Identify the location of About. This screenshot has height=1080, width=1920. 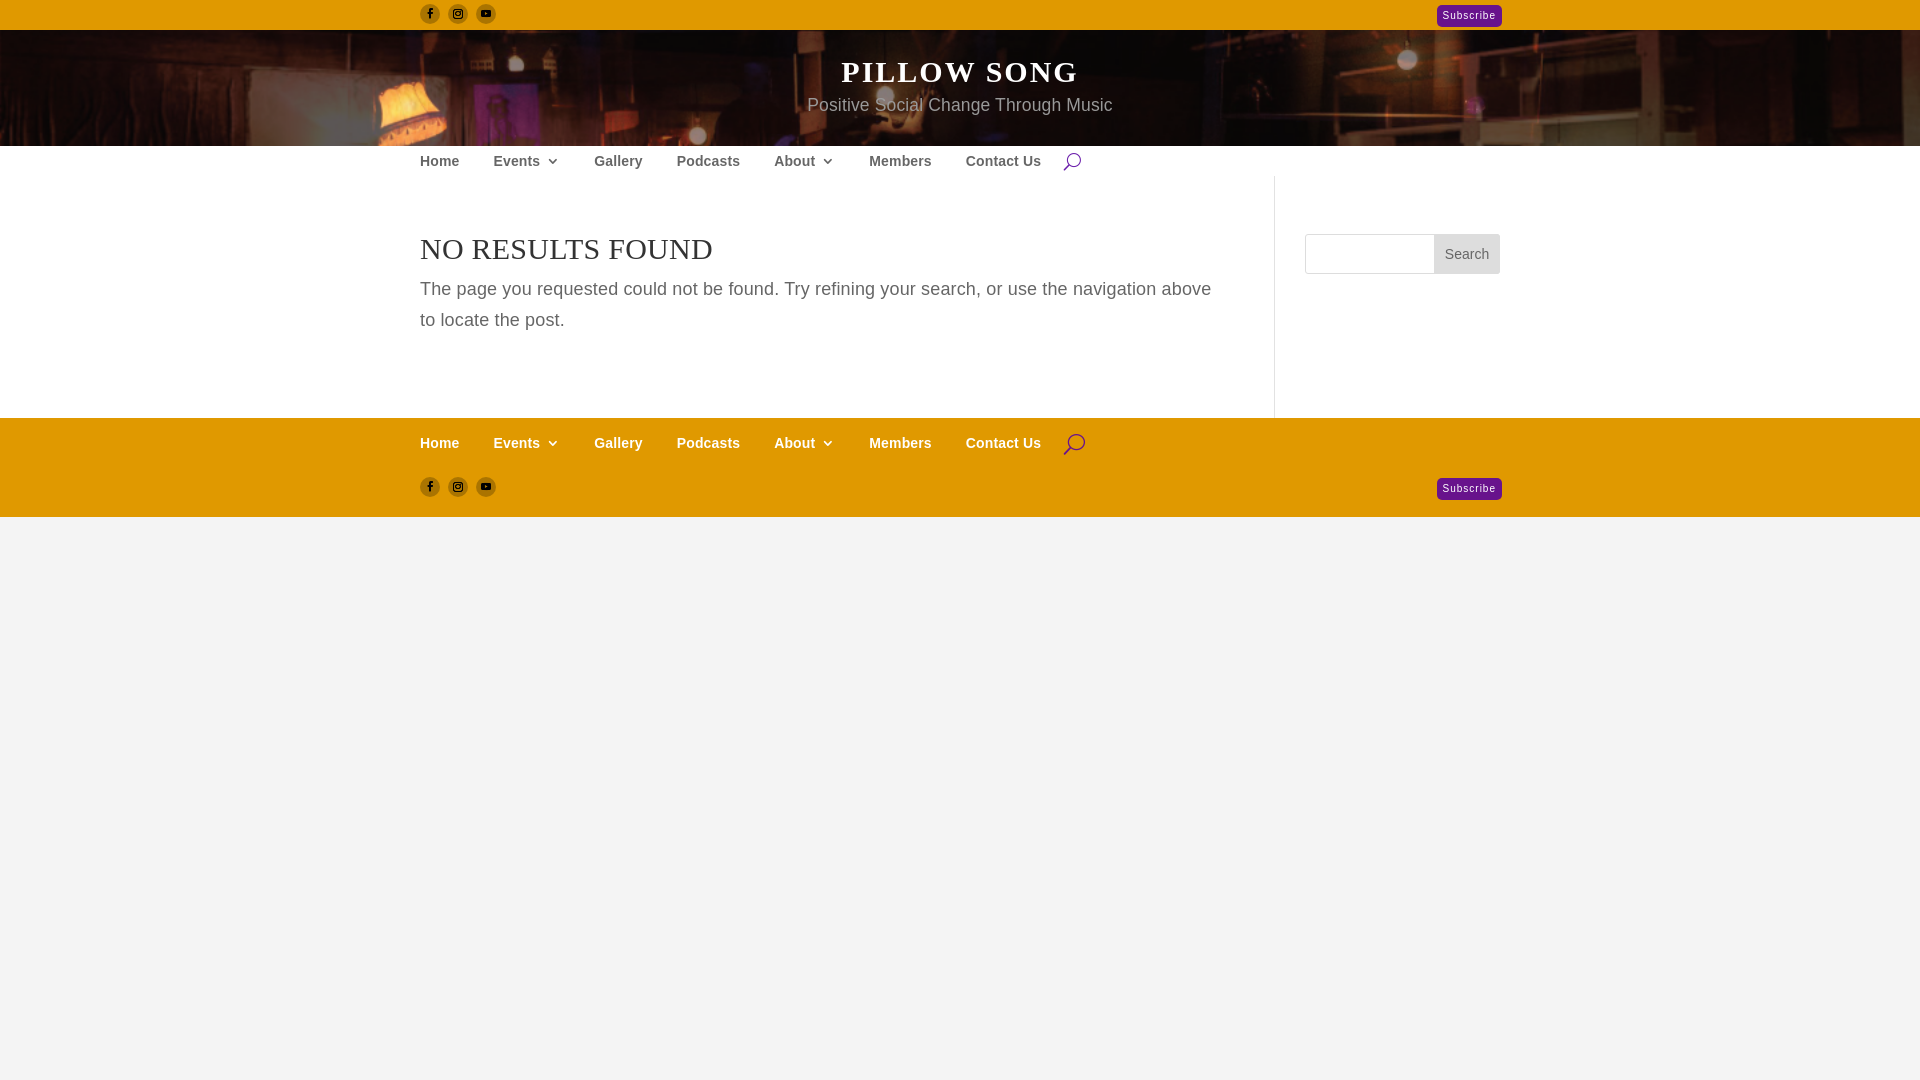
(804, 439).